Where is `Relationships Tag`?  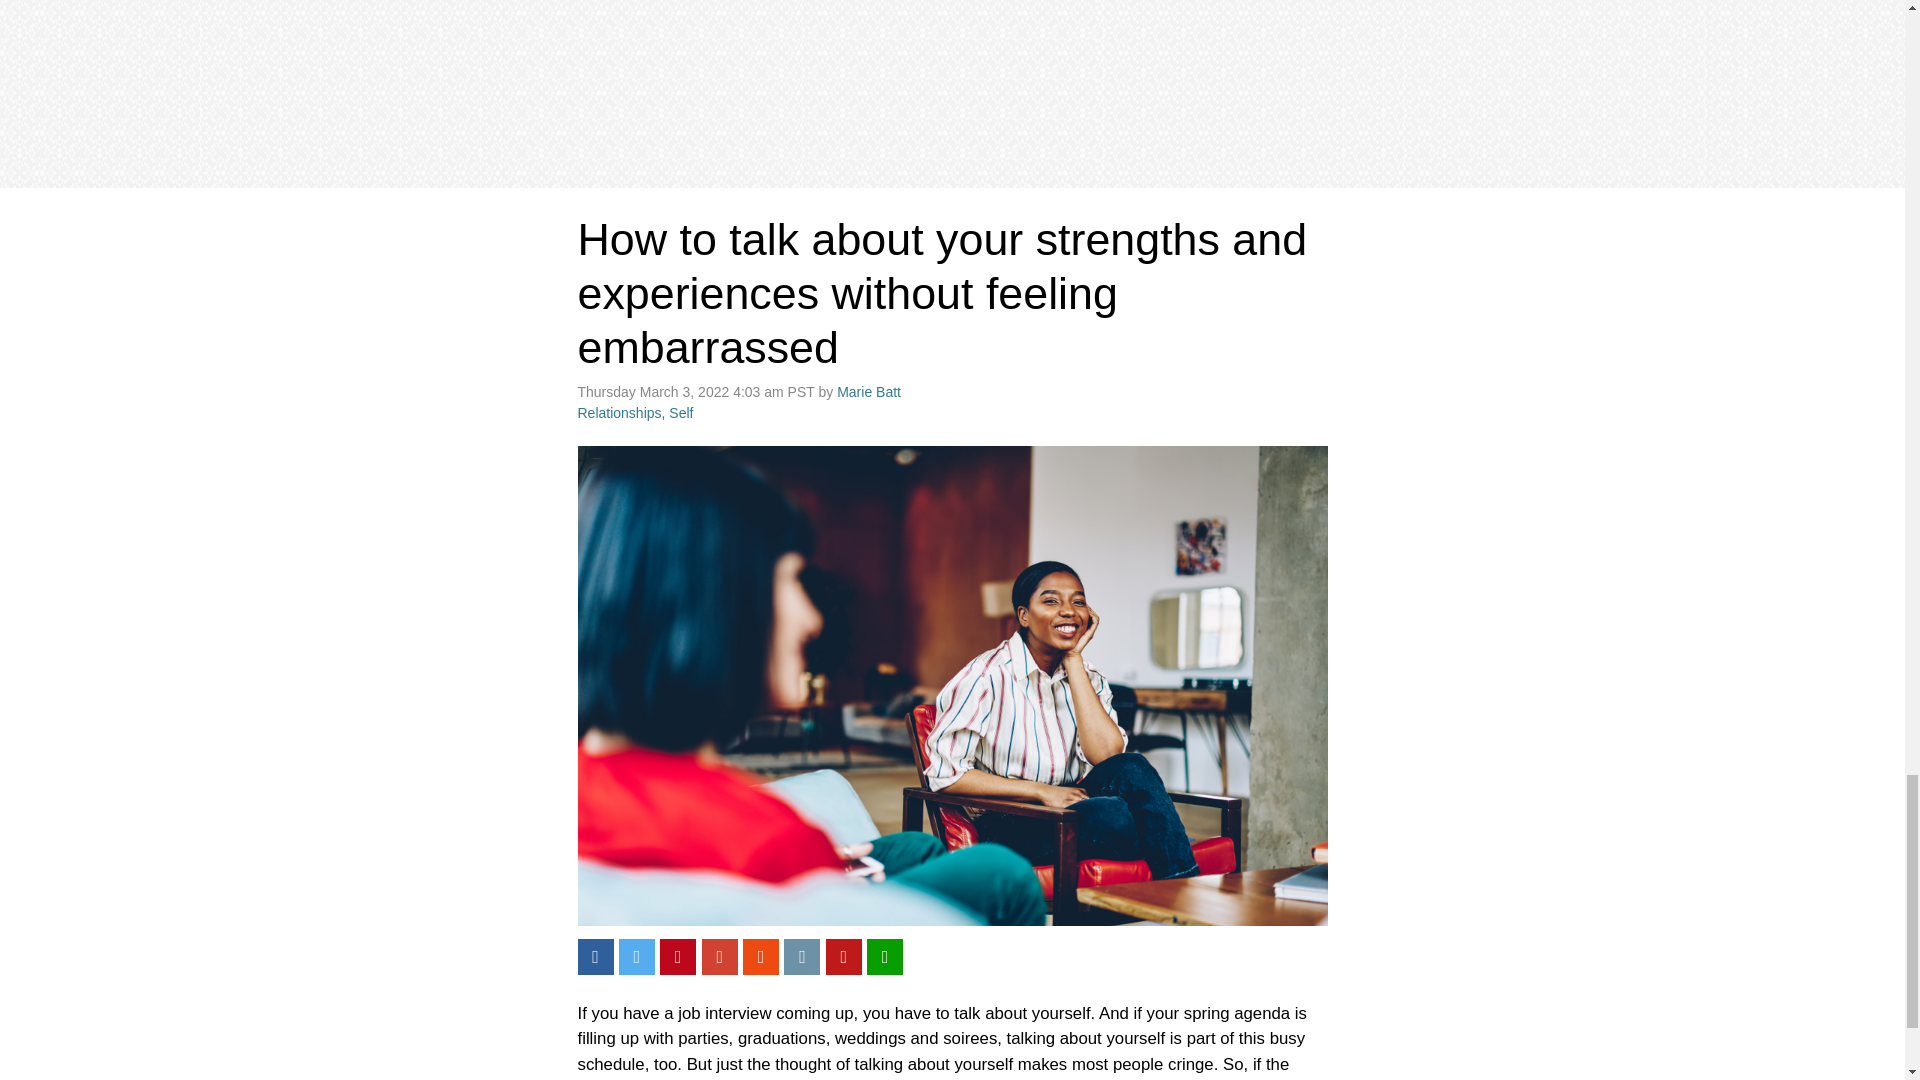 Relationships Tag is located at coordinates (620, 413).